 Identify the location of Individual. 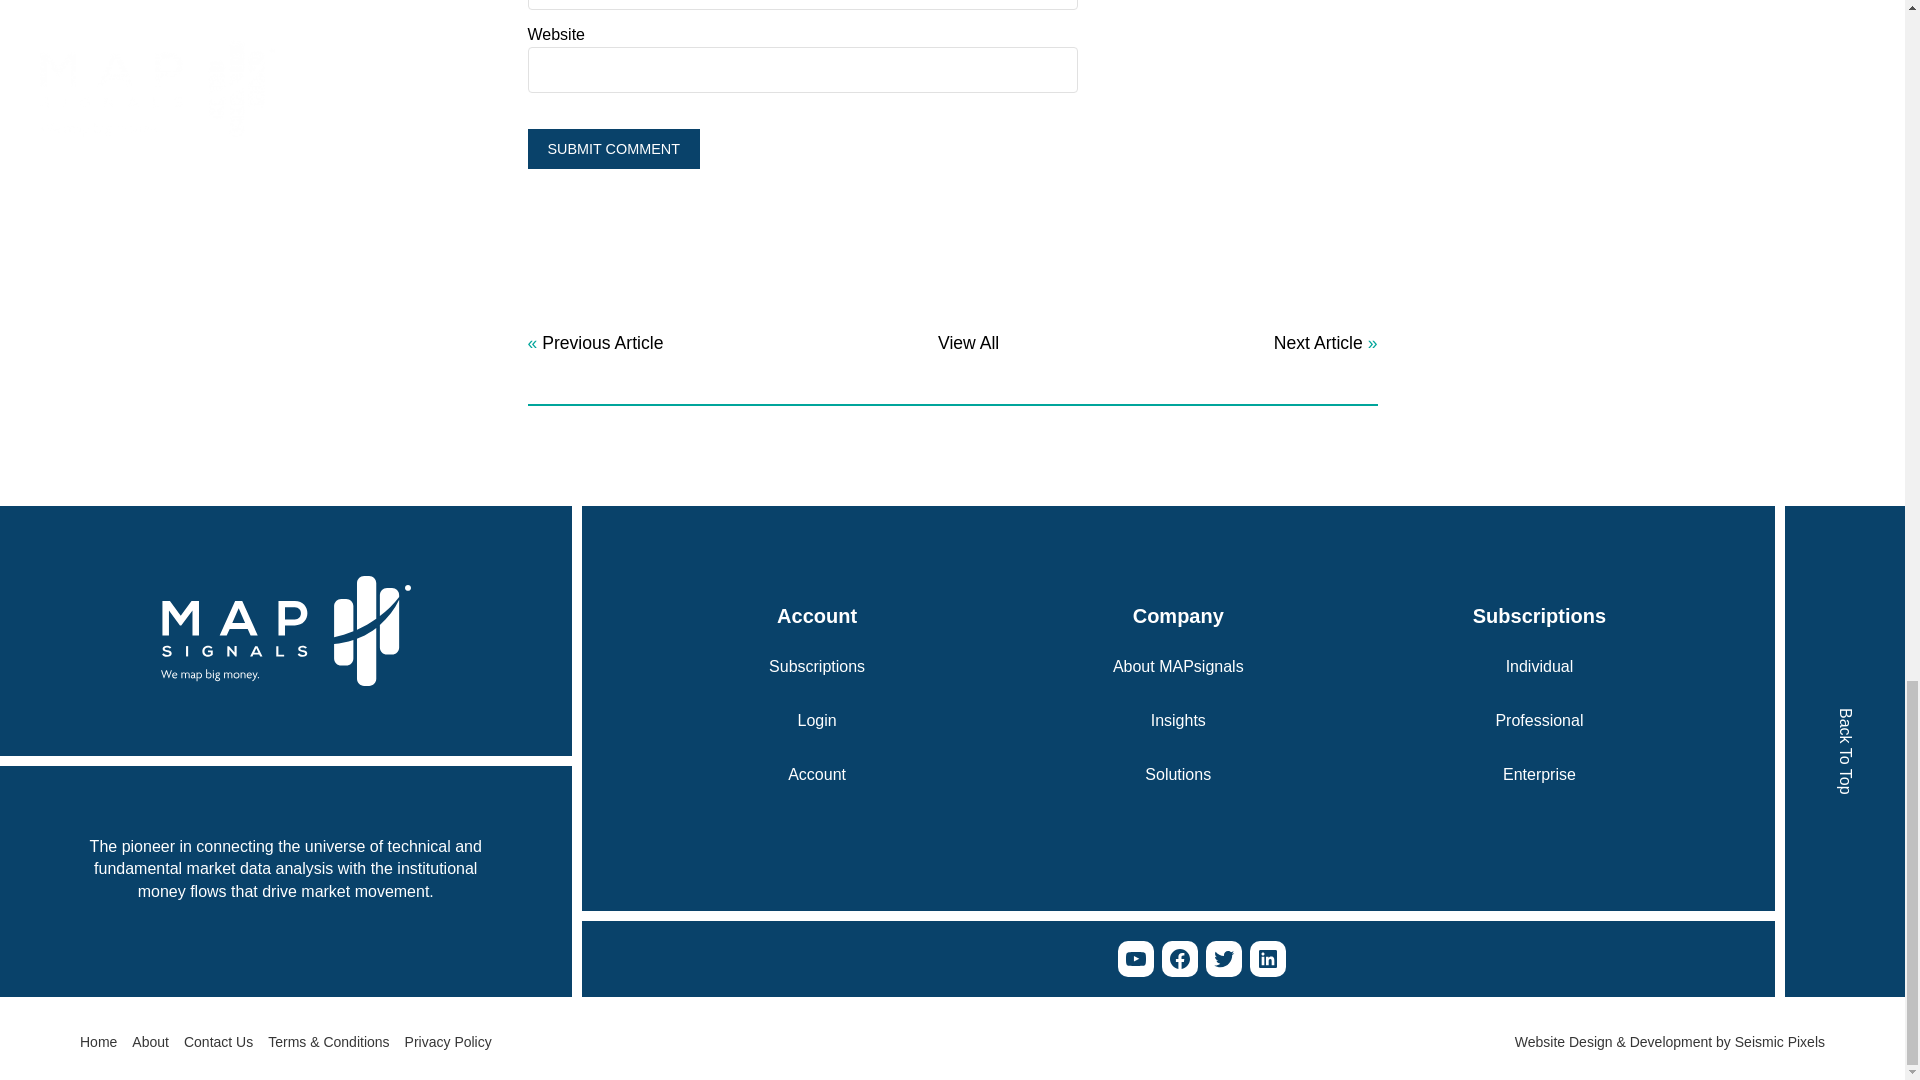
(1540, 666).